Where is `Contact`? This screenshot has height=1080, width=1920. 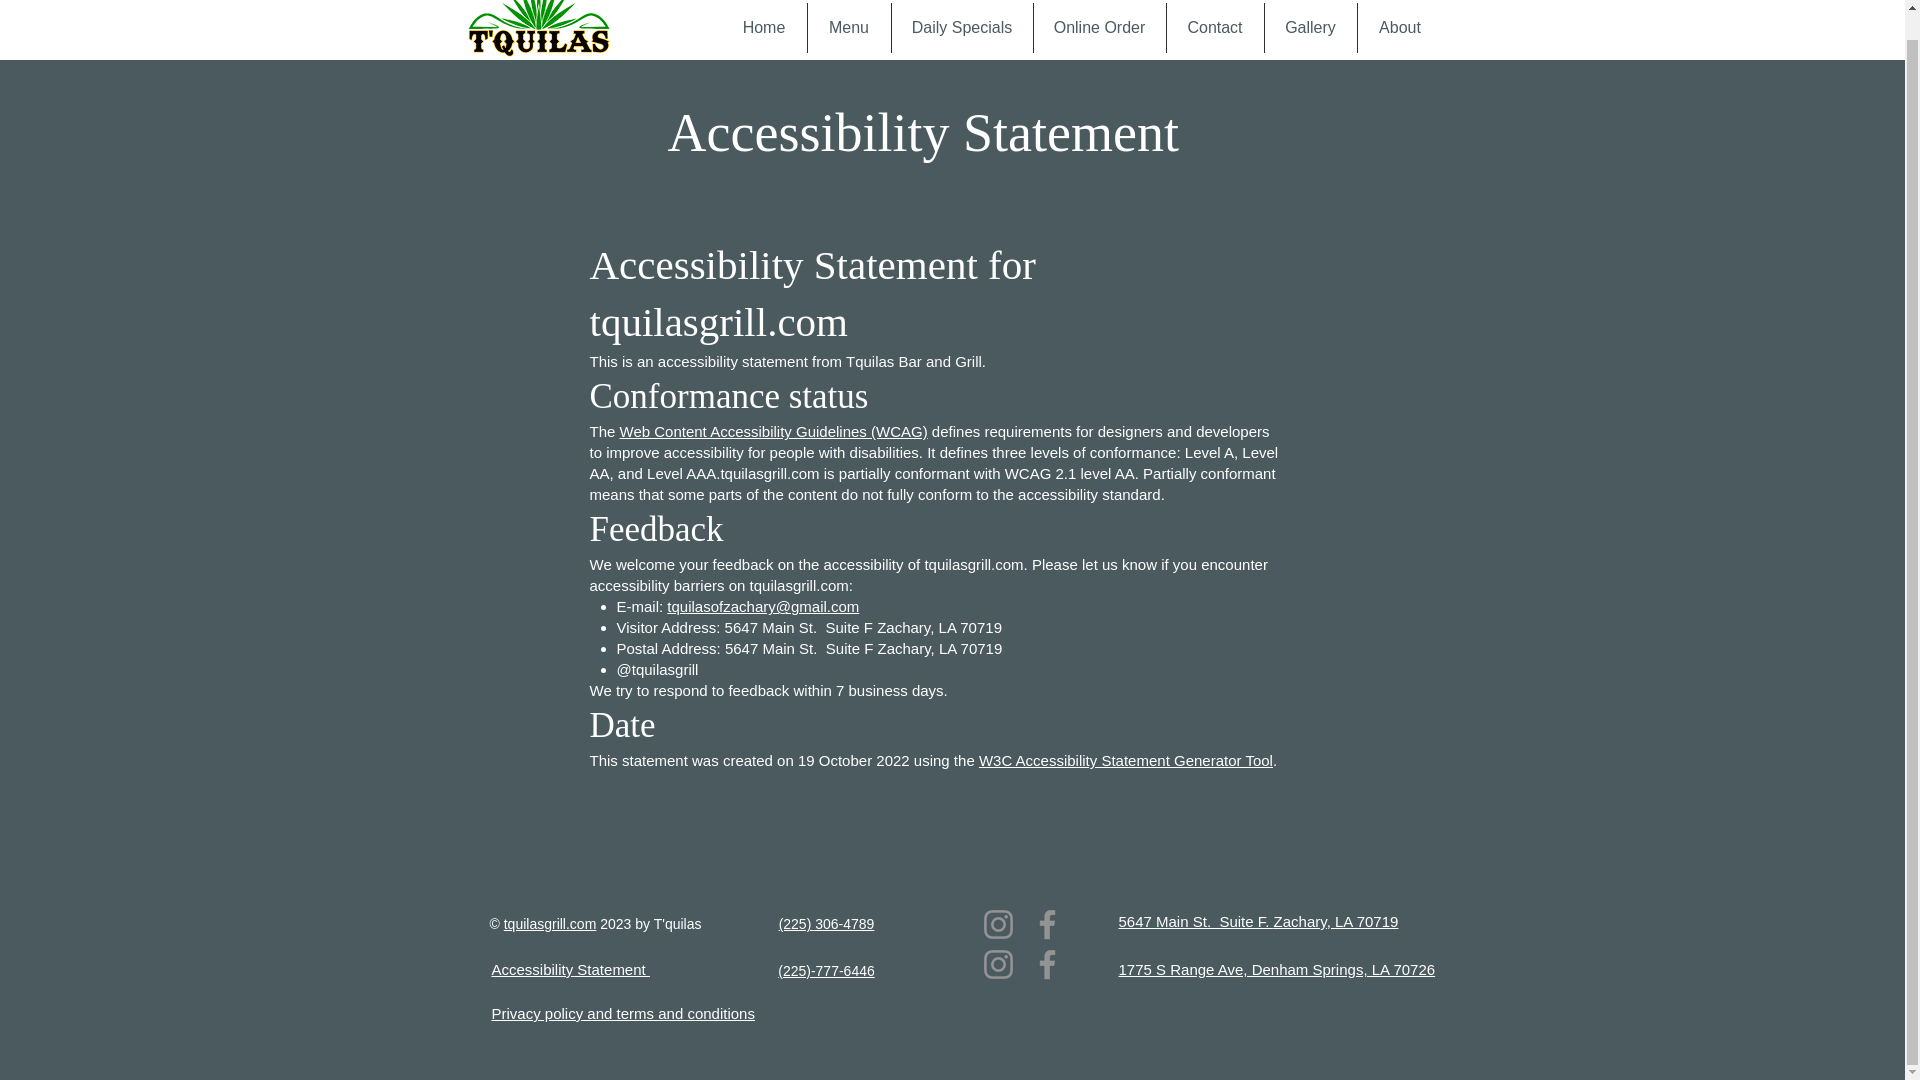
Contact is located at coordinates (1214, 28).